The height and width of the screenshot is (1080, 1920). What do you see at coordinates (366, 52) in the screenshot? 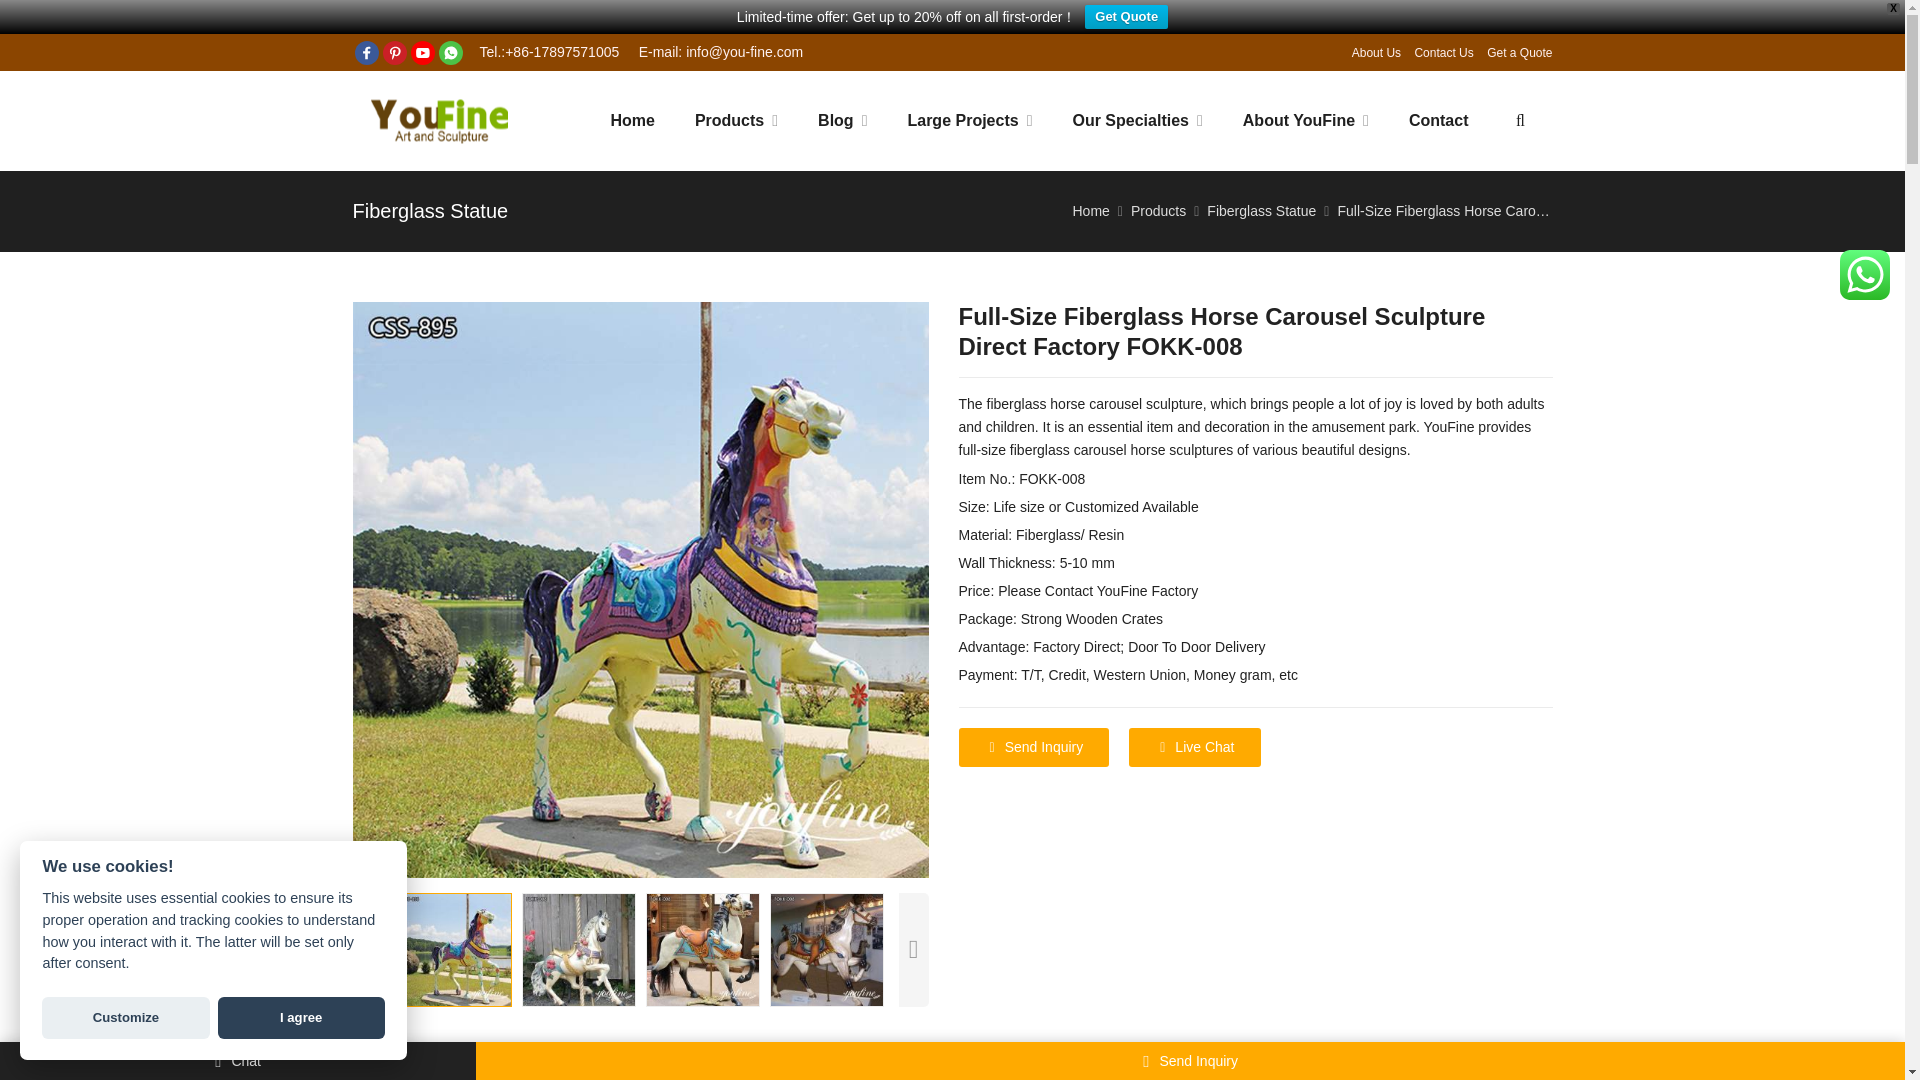
I see `Facebook` at bounding box center [366, 52].